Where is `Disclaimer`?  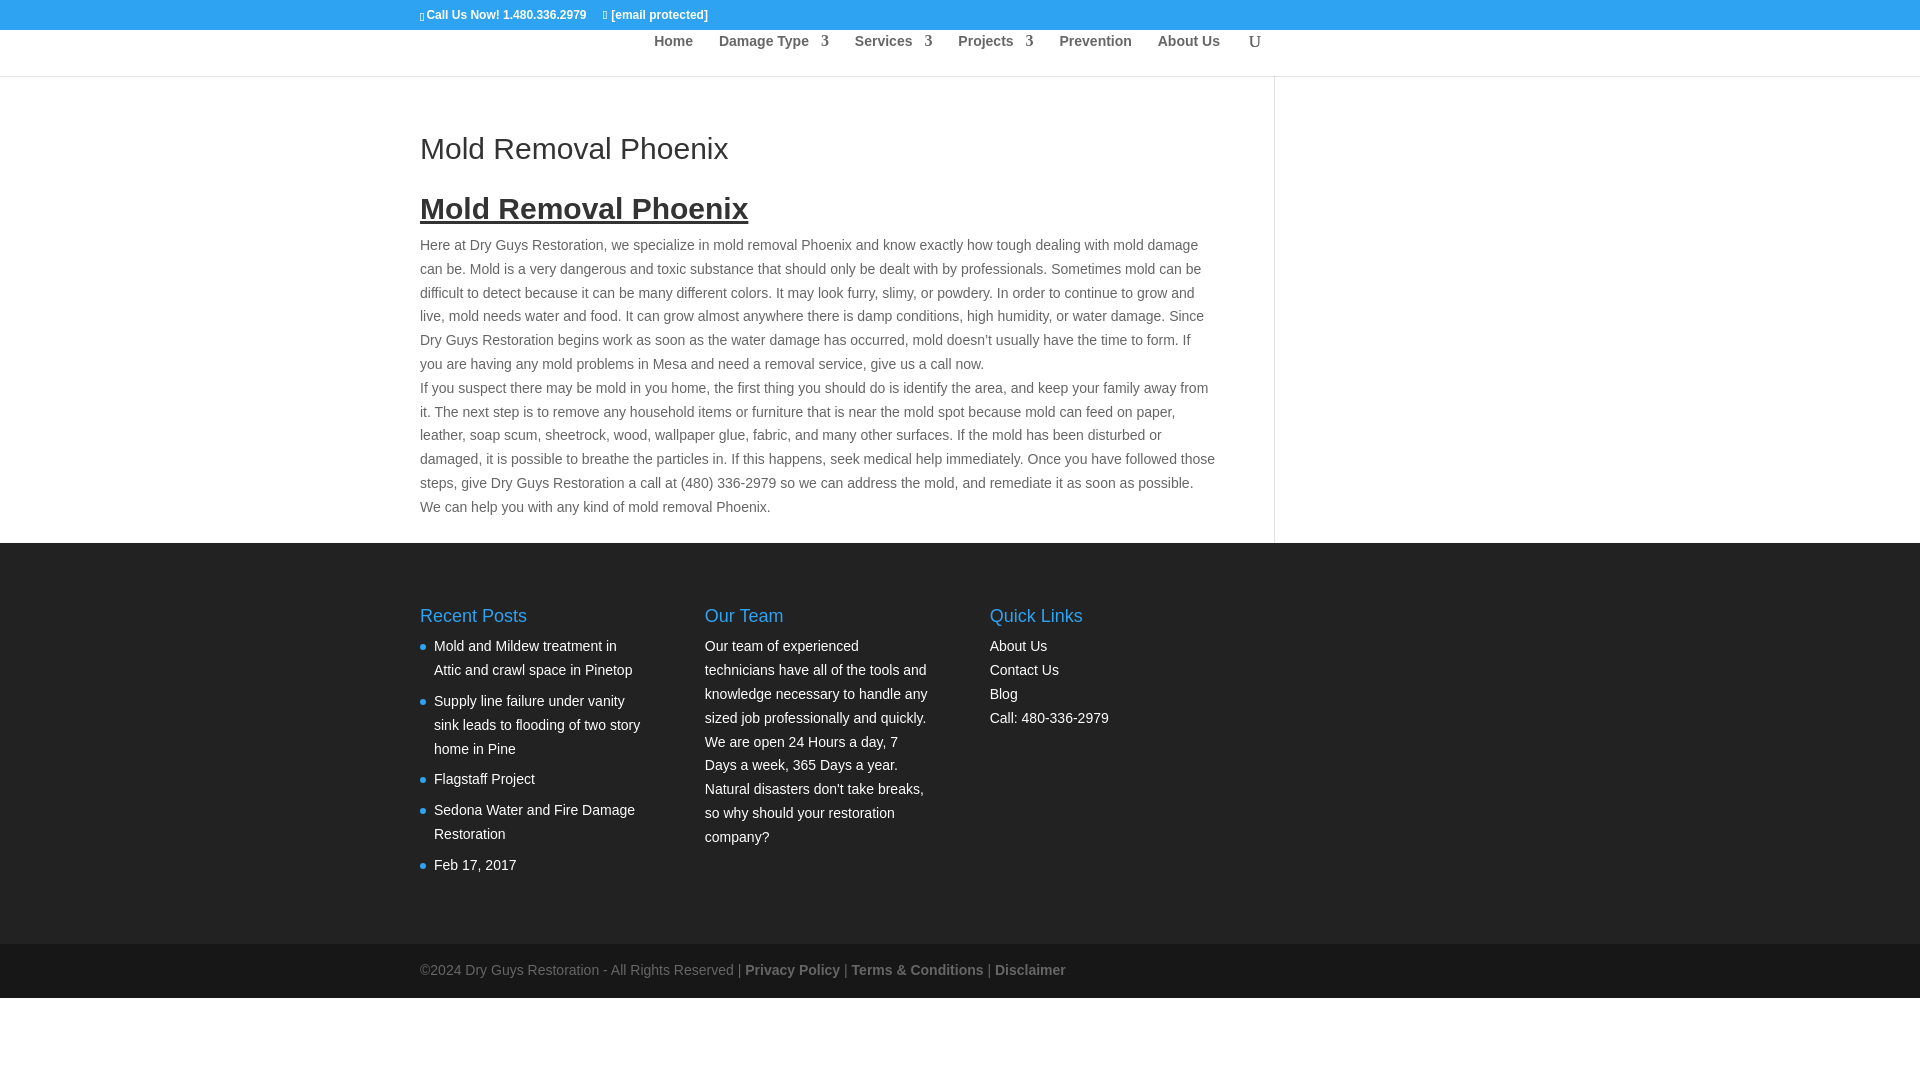 Disclaimer is located at coordinates (1030, 970).